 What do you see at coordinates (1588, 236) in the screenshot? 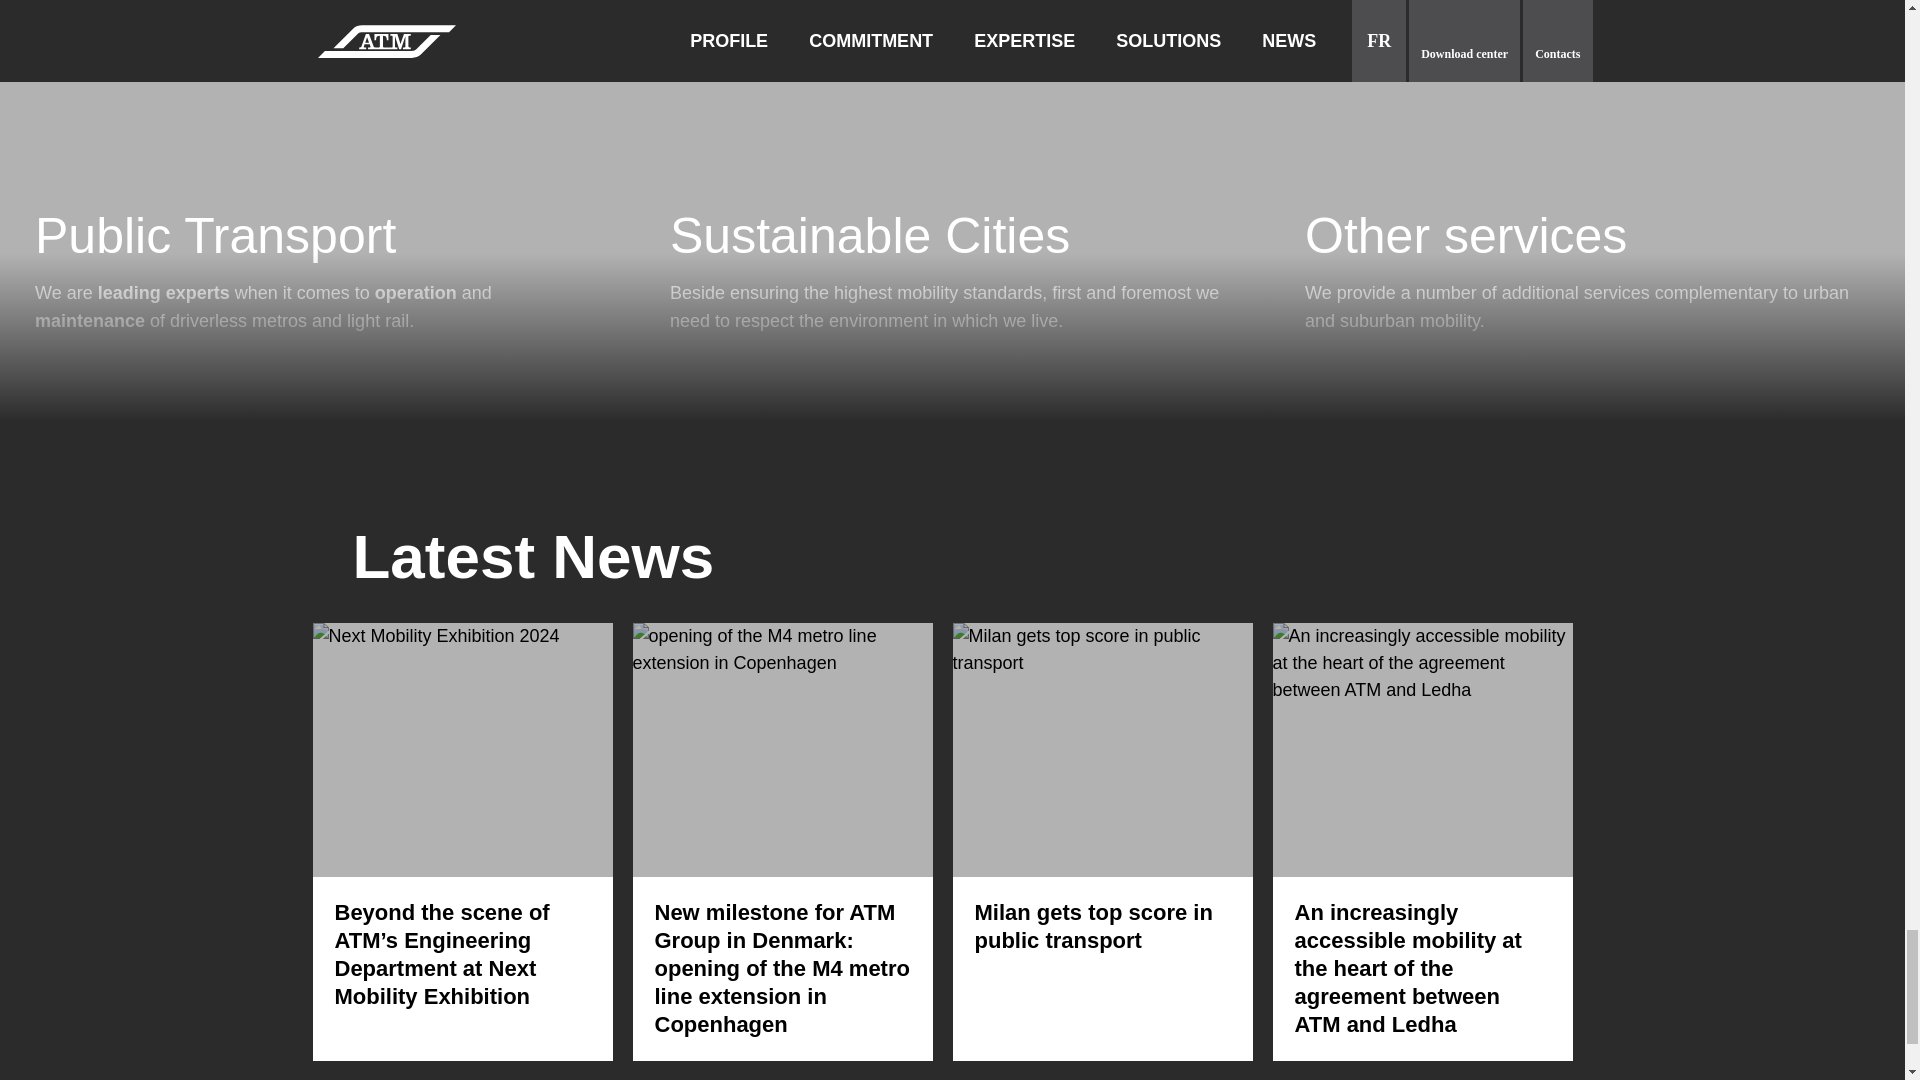
I see `Other services` at bounding box center [1588, 236].